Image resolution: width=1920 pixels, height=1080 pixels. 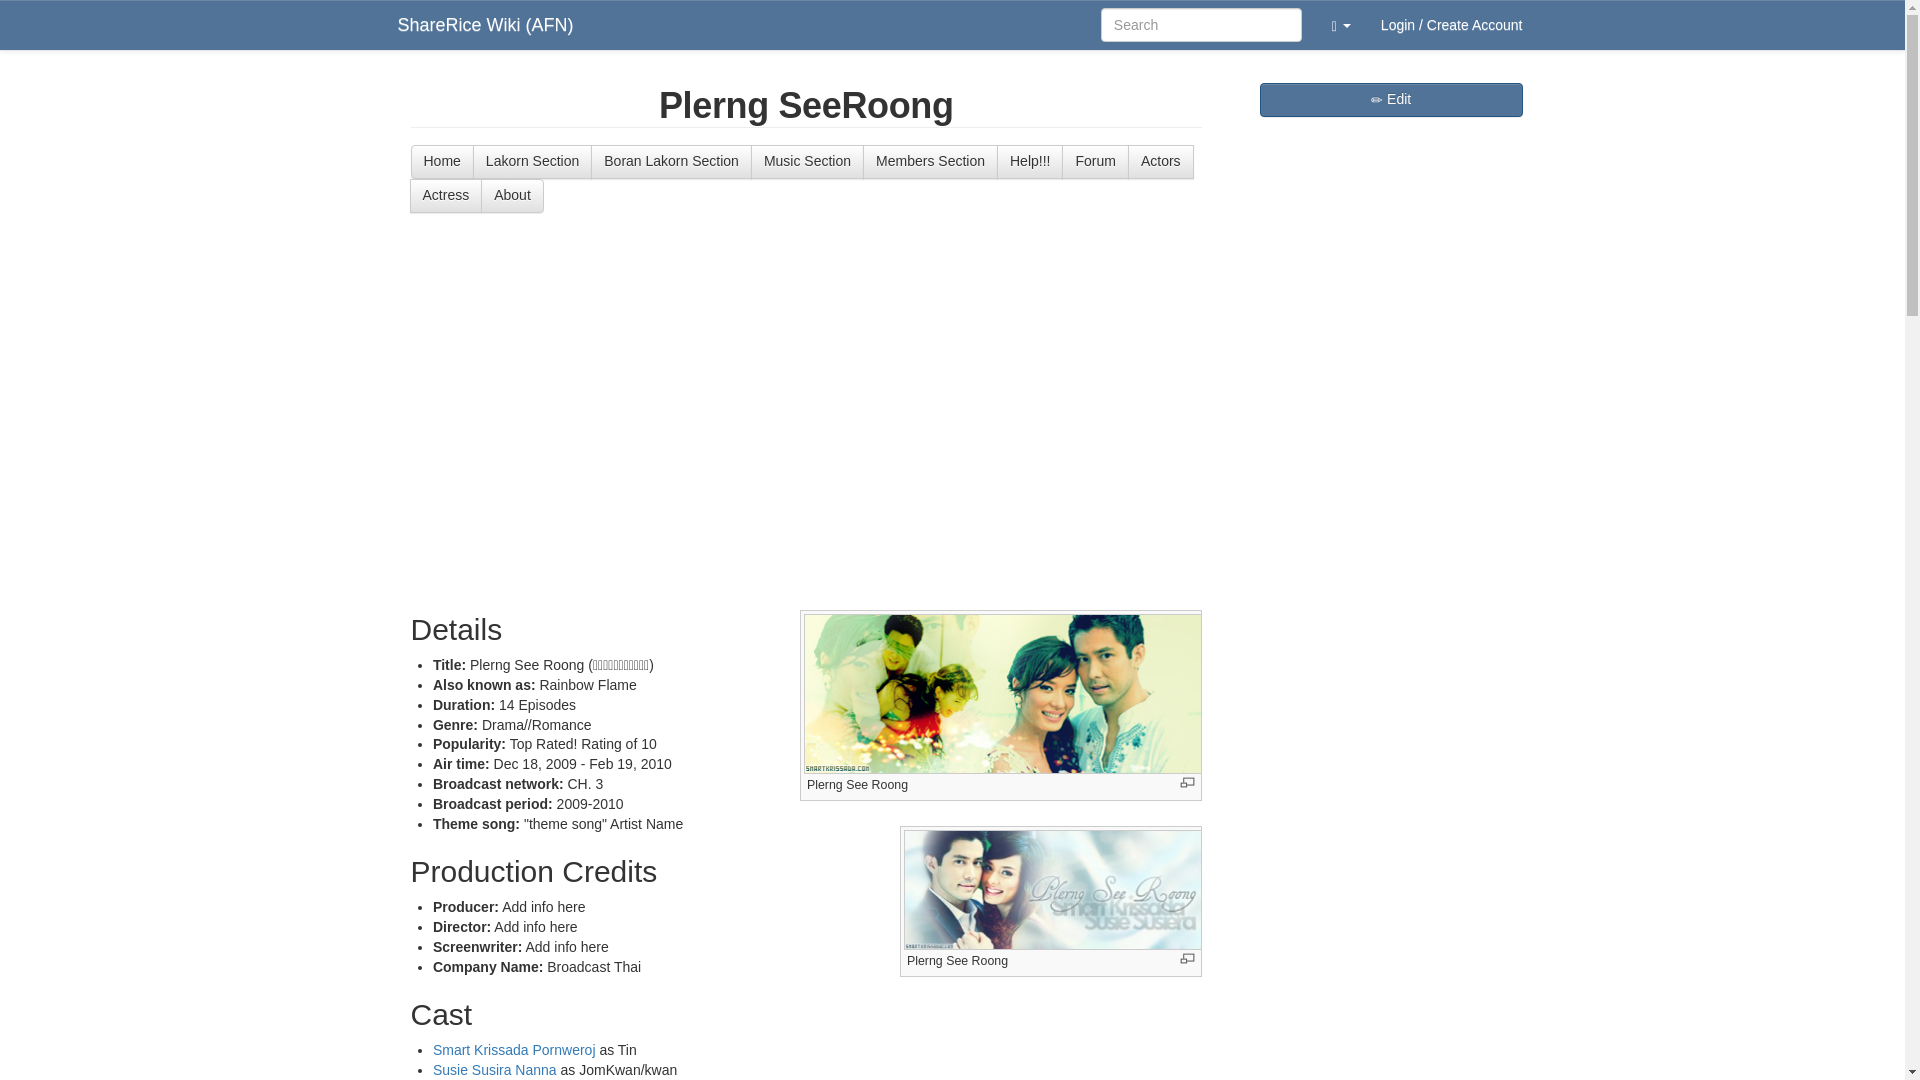 I want to click on About, so click(x=512, y=196).